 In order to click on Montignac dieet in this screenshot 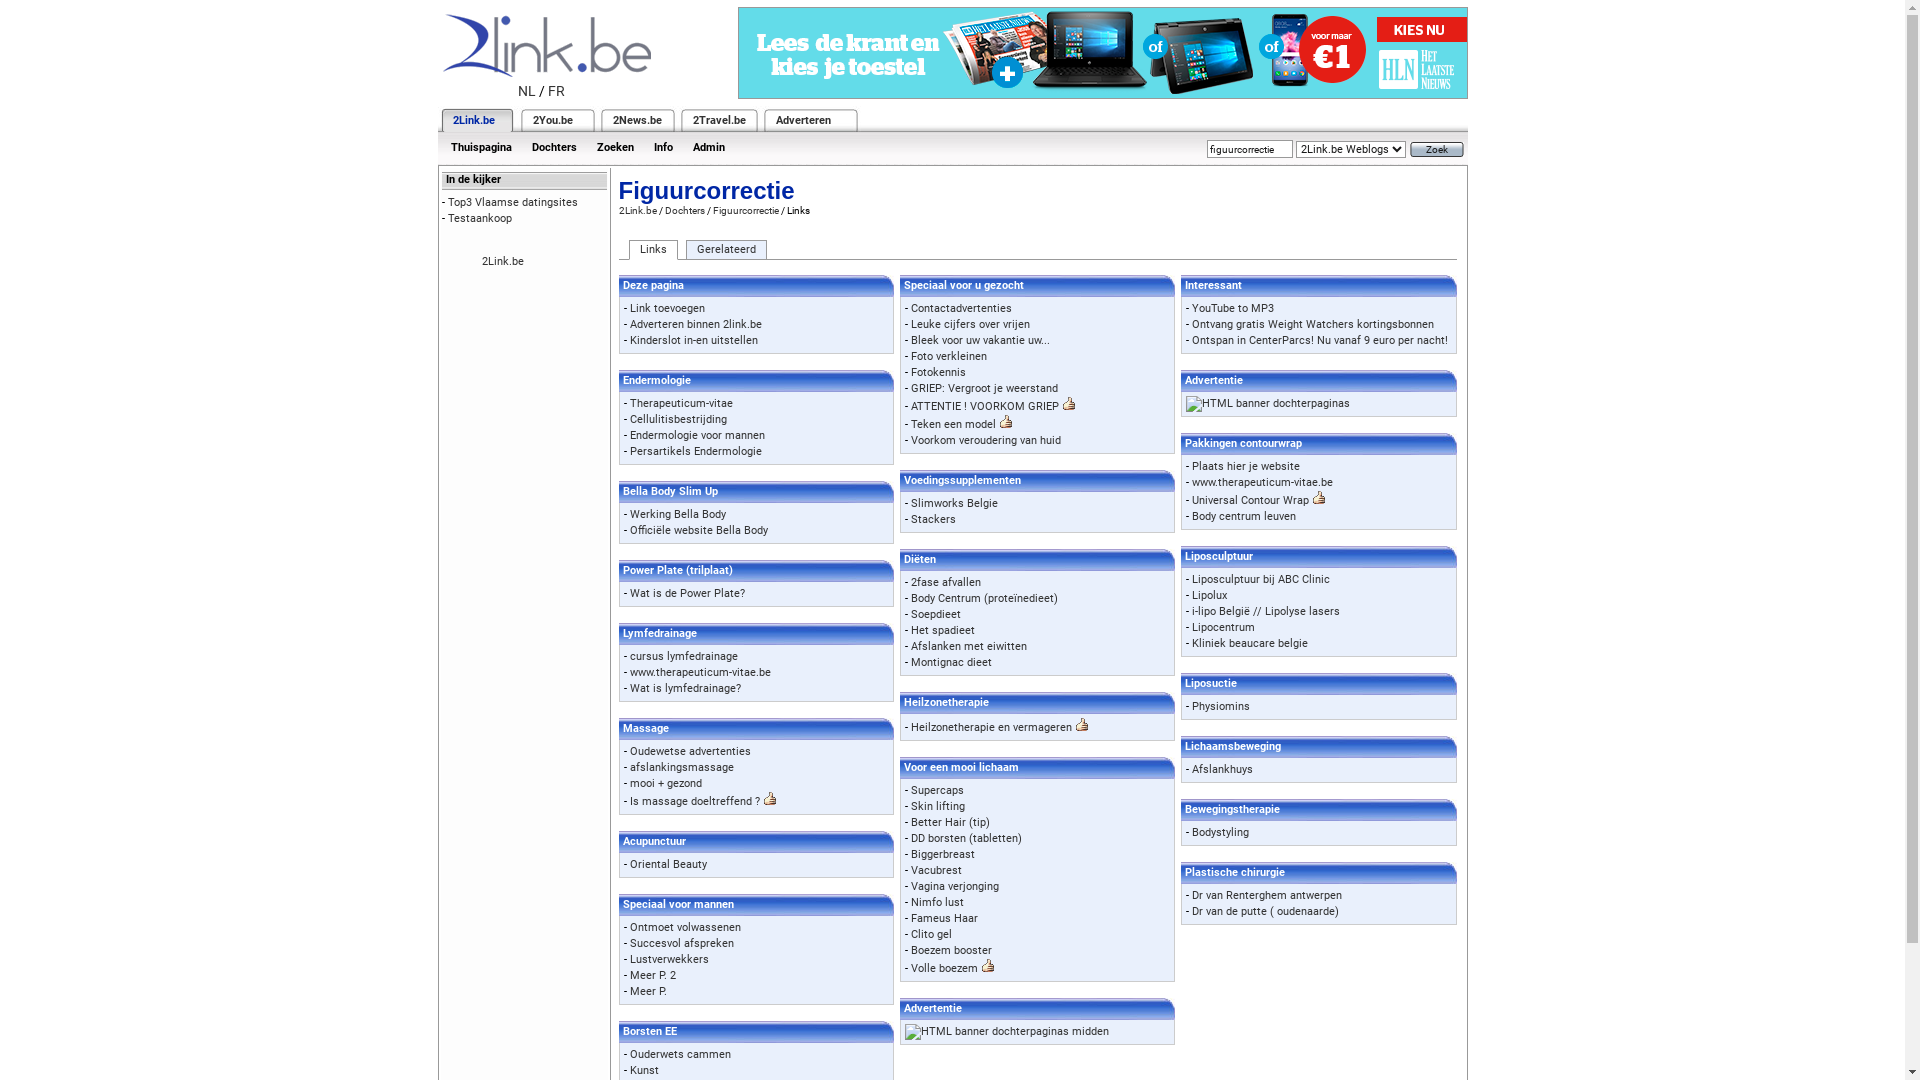, I will do `click(952, 662)`.